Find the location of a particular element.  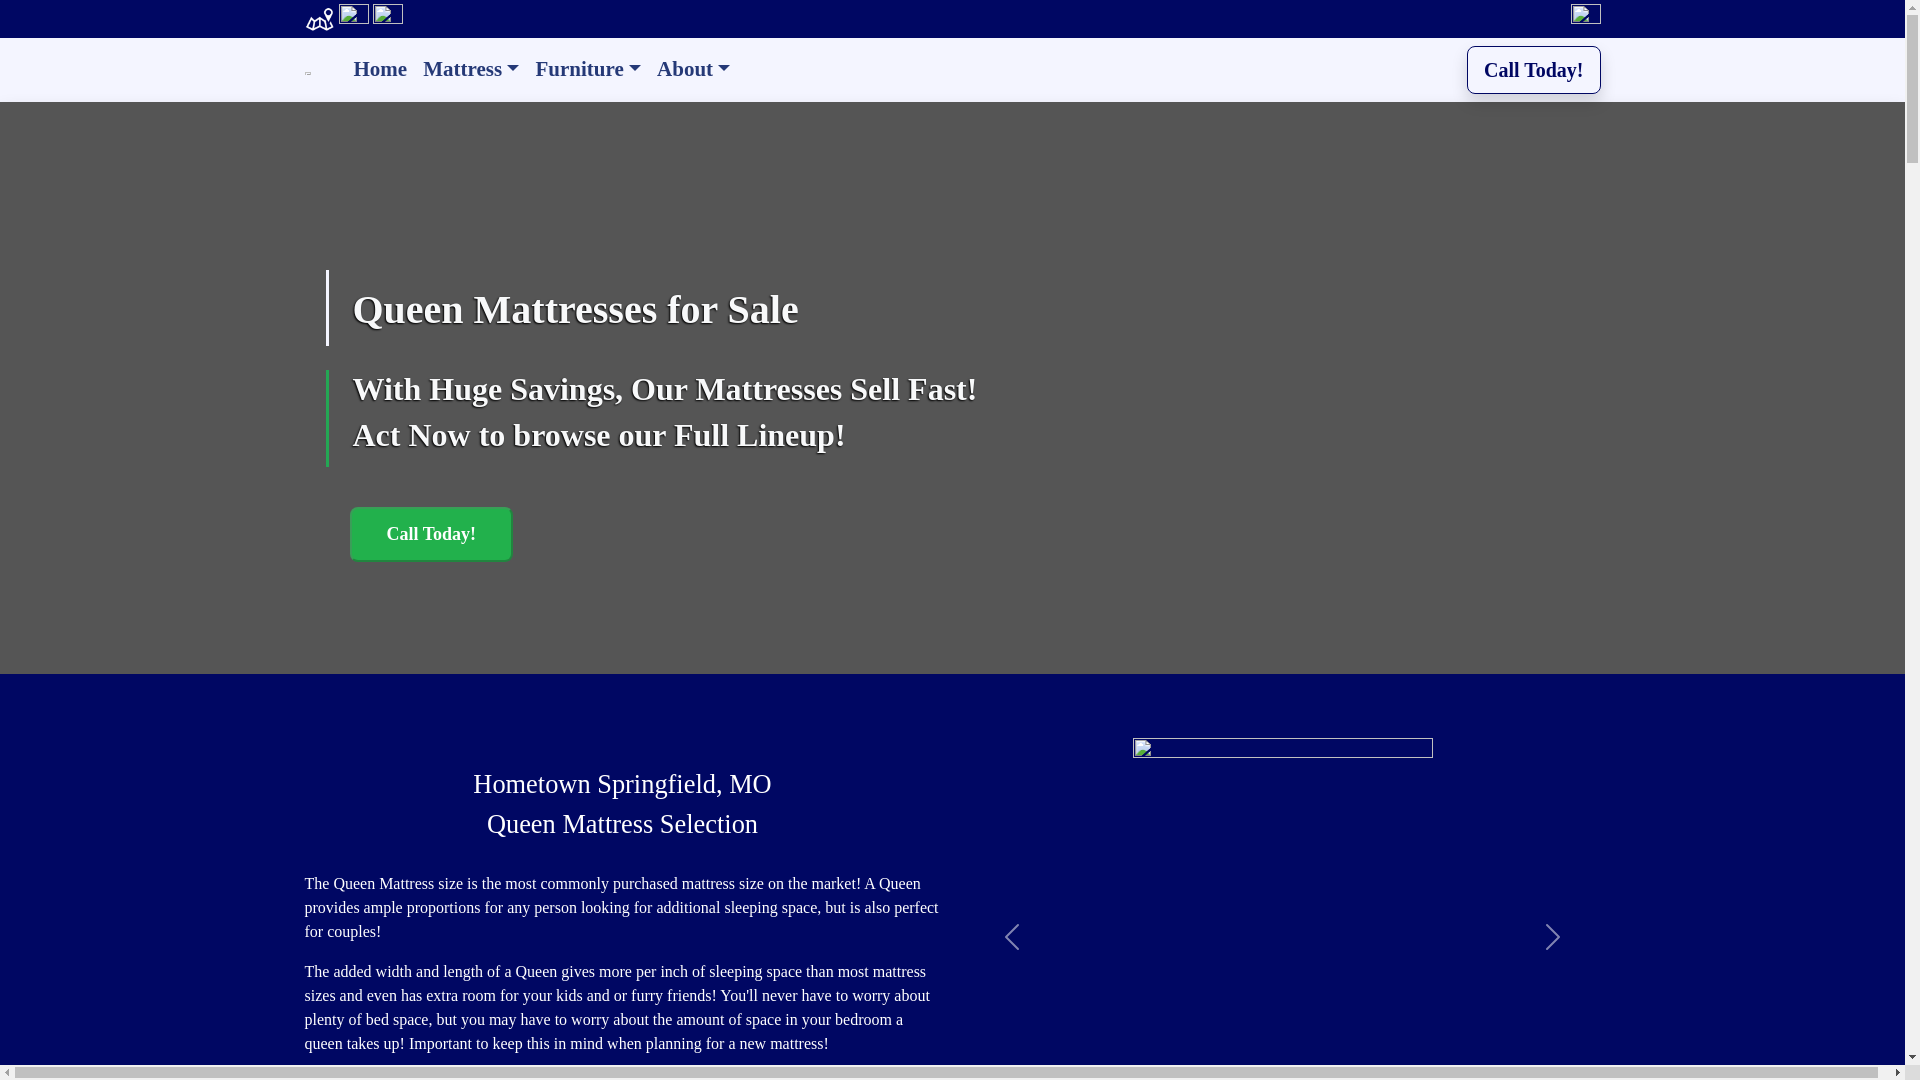

Home is located at coordinates (380, 70).